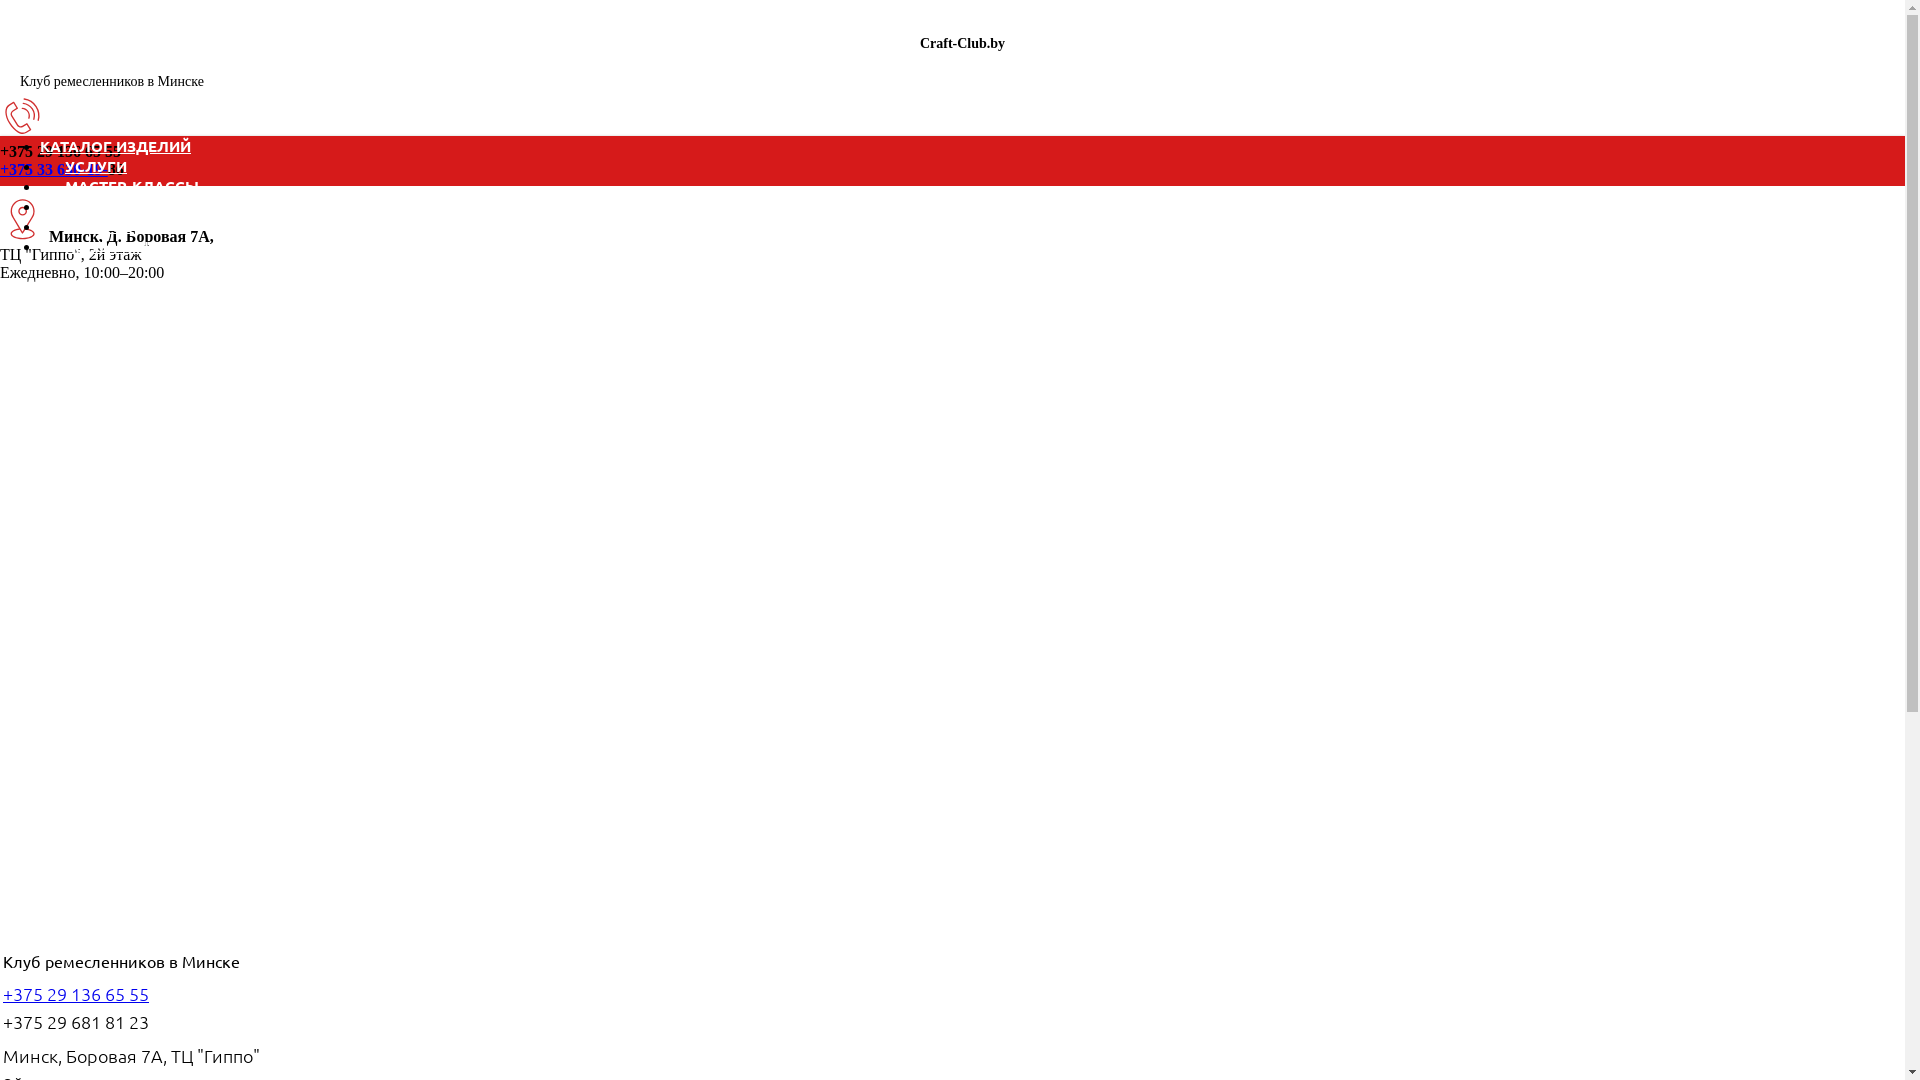 The image size is (1920, 1080). I want to click on +375 33 630-19-, so click(54, 170).